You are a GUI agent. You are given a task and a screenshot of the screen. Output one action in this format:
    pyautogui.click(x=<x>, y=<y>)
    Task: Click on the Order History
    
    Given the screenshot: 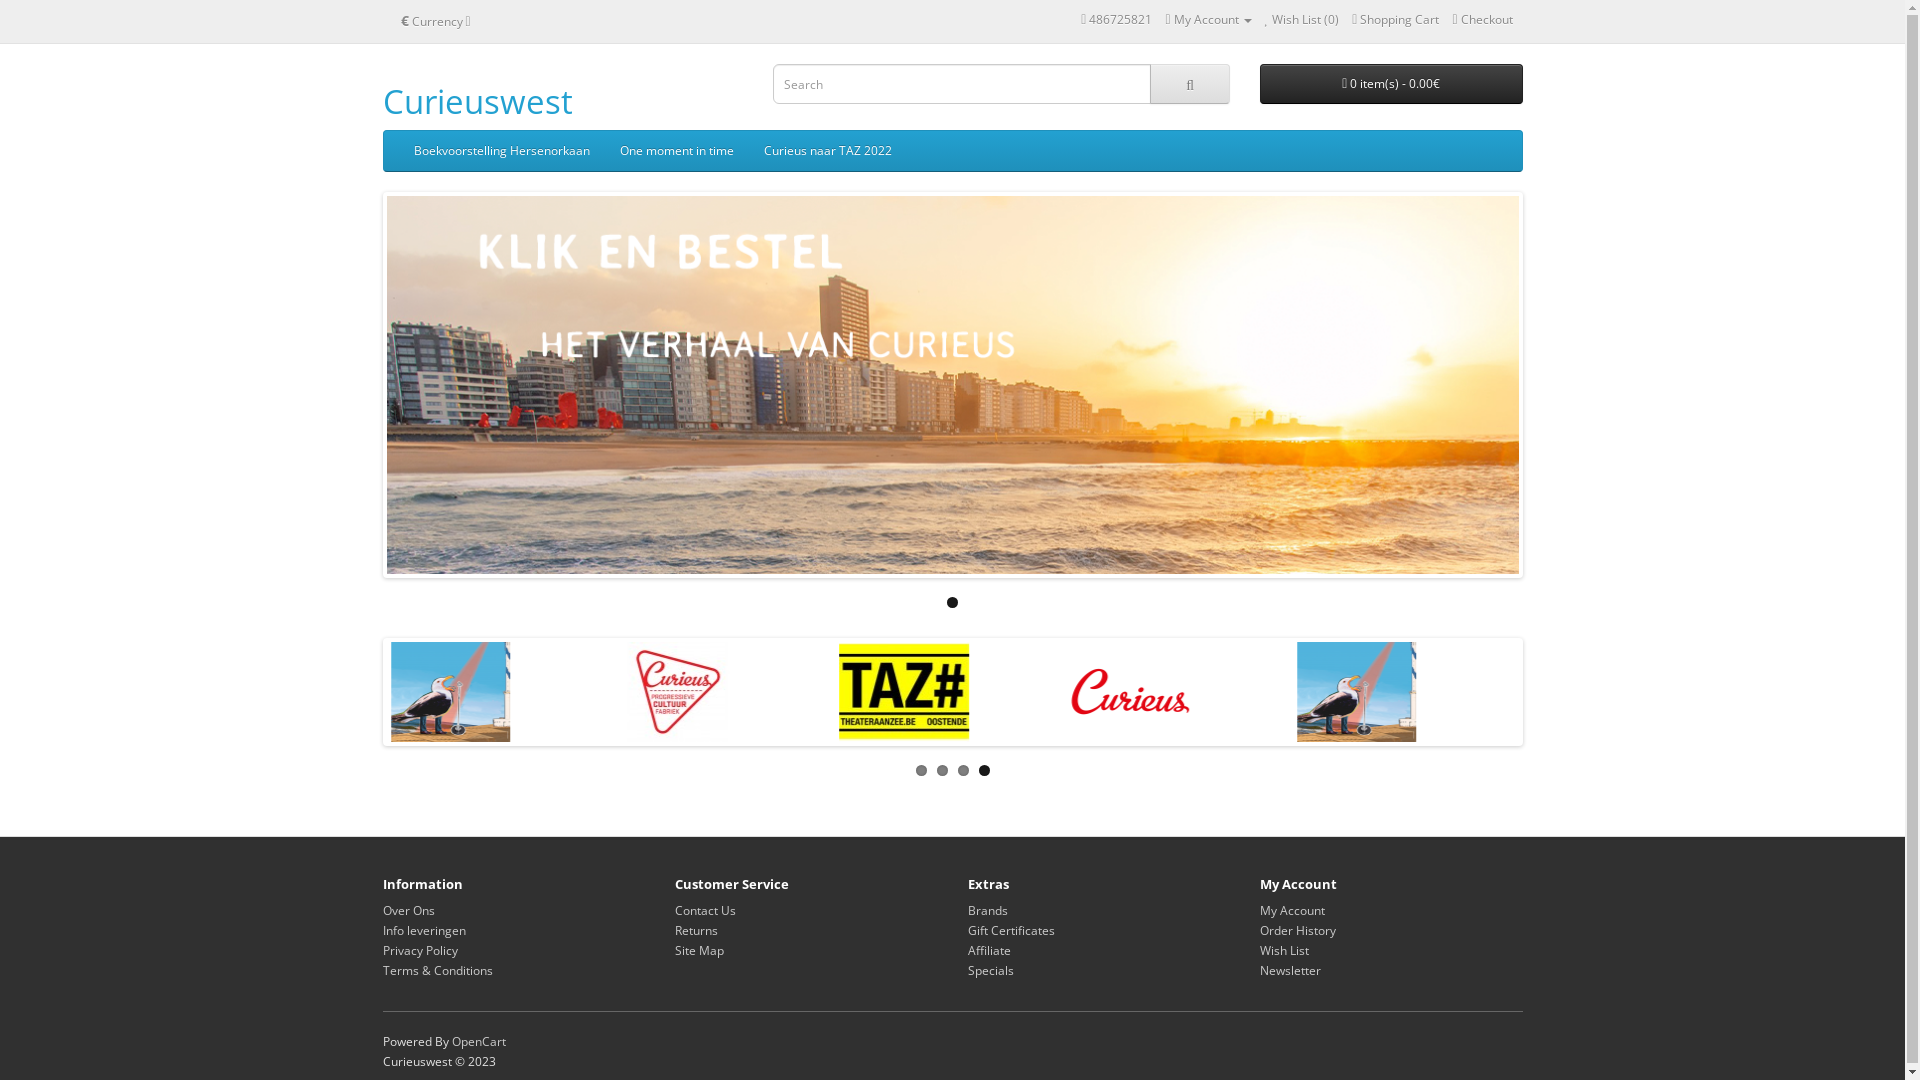 What is the action you would take?
    pyautogui.click(x=1298, y=930)
    